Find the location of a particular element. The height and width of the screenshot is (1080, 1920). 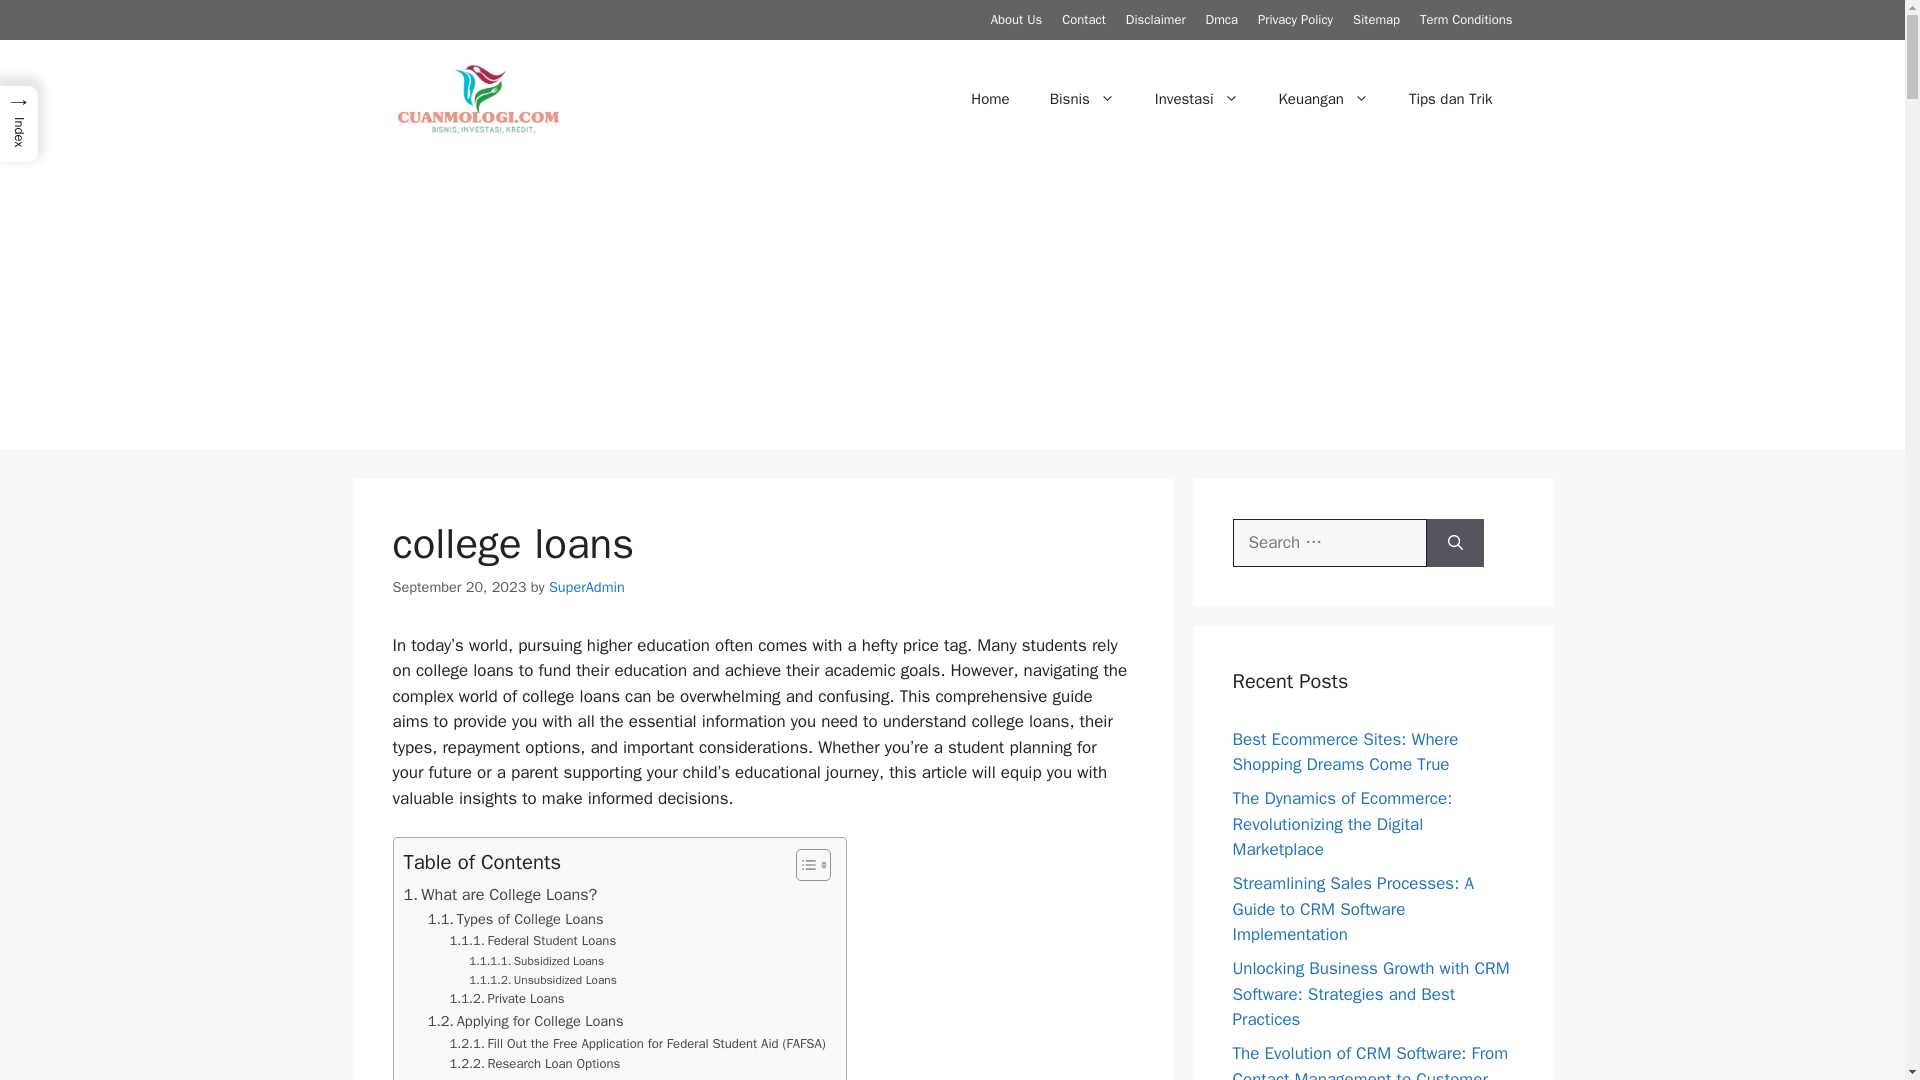

Investasi is located at coordinates (1196, 98).